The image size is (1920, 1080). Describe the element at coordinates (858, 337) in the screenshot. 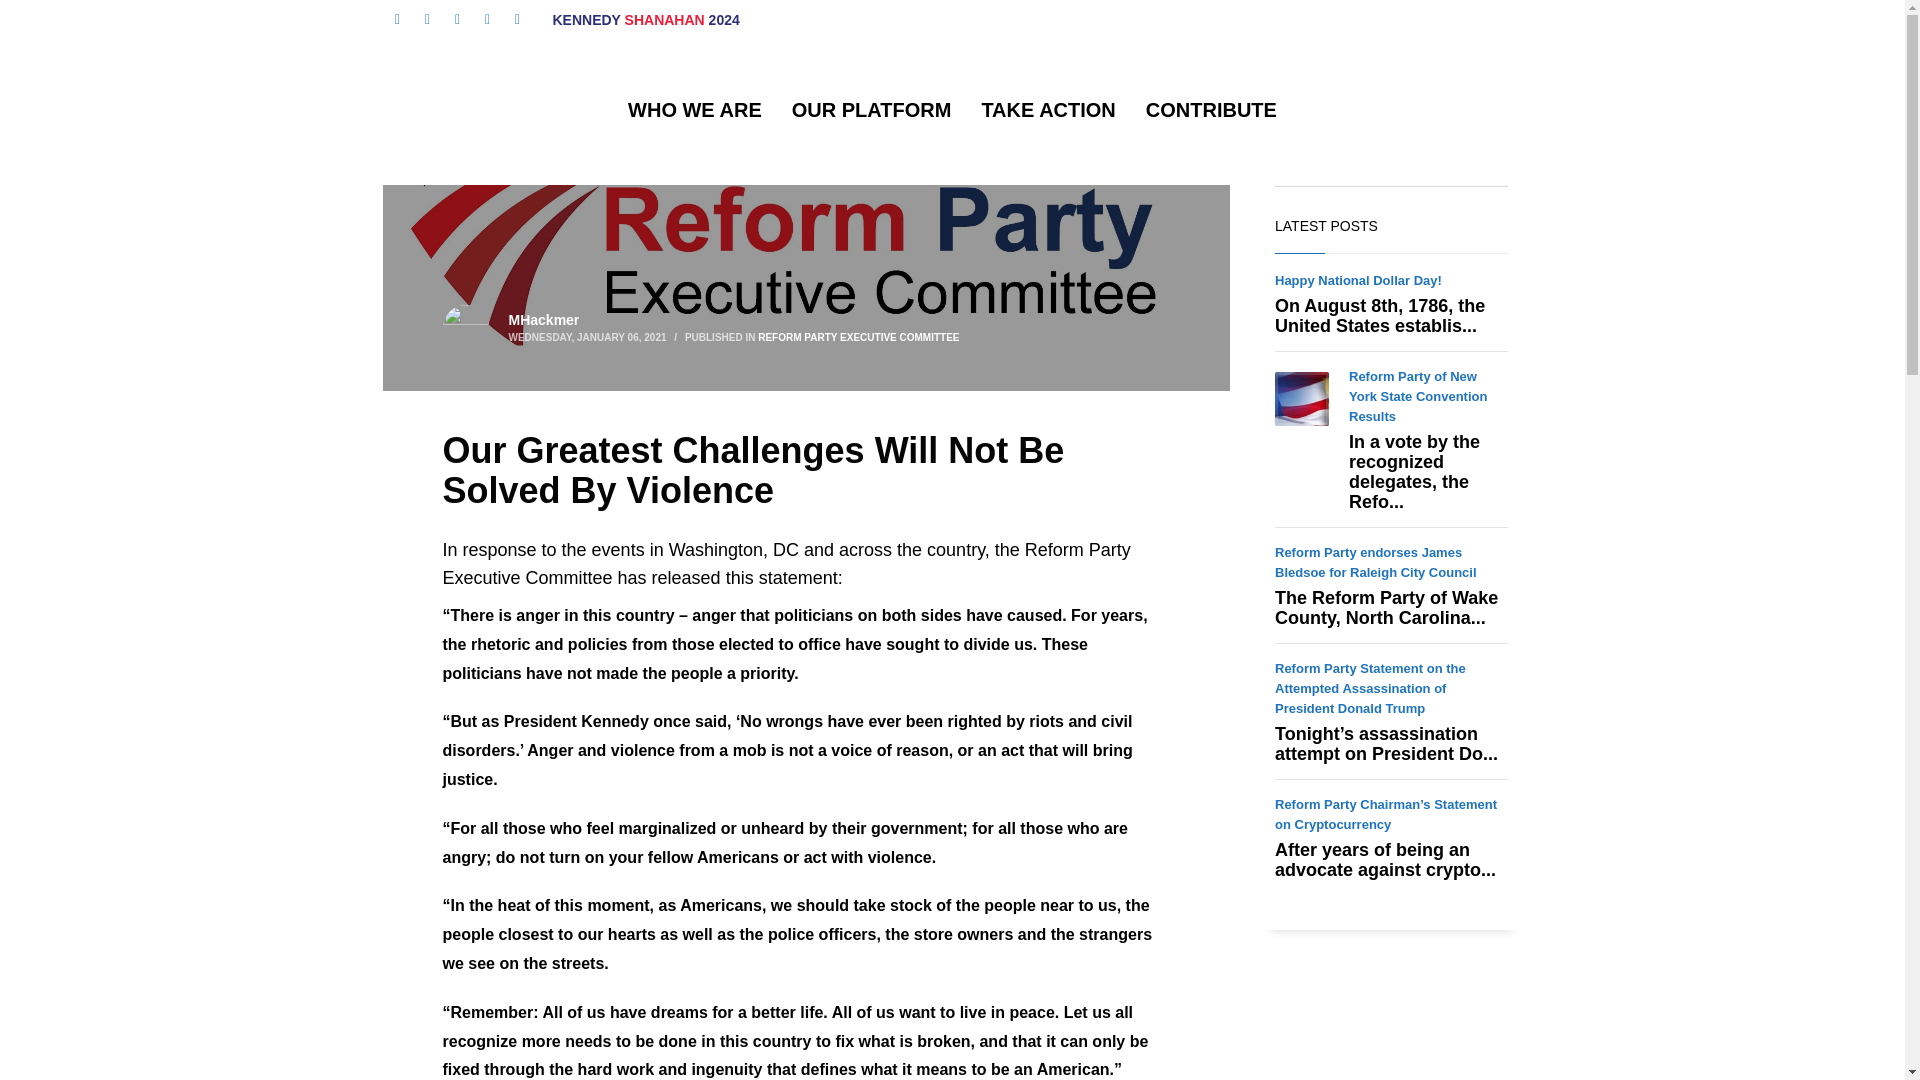

I see `REFORM PARTY EXECUTIVE COMMITTEE` at that location.